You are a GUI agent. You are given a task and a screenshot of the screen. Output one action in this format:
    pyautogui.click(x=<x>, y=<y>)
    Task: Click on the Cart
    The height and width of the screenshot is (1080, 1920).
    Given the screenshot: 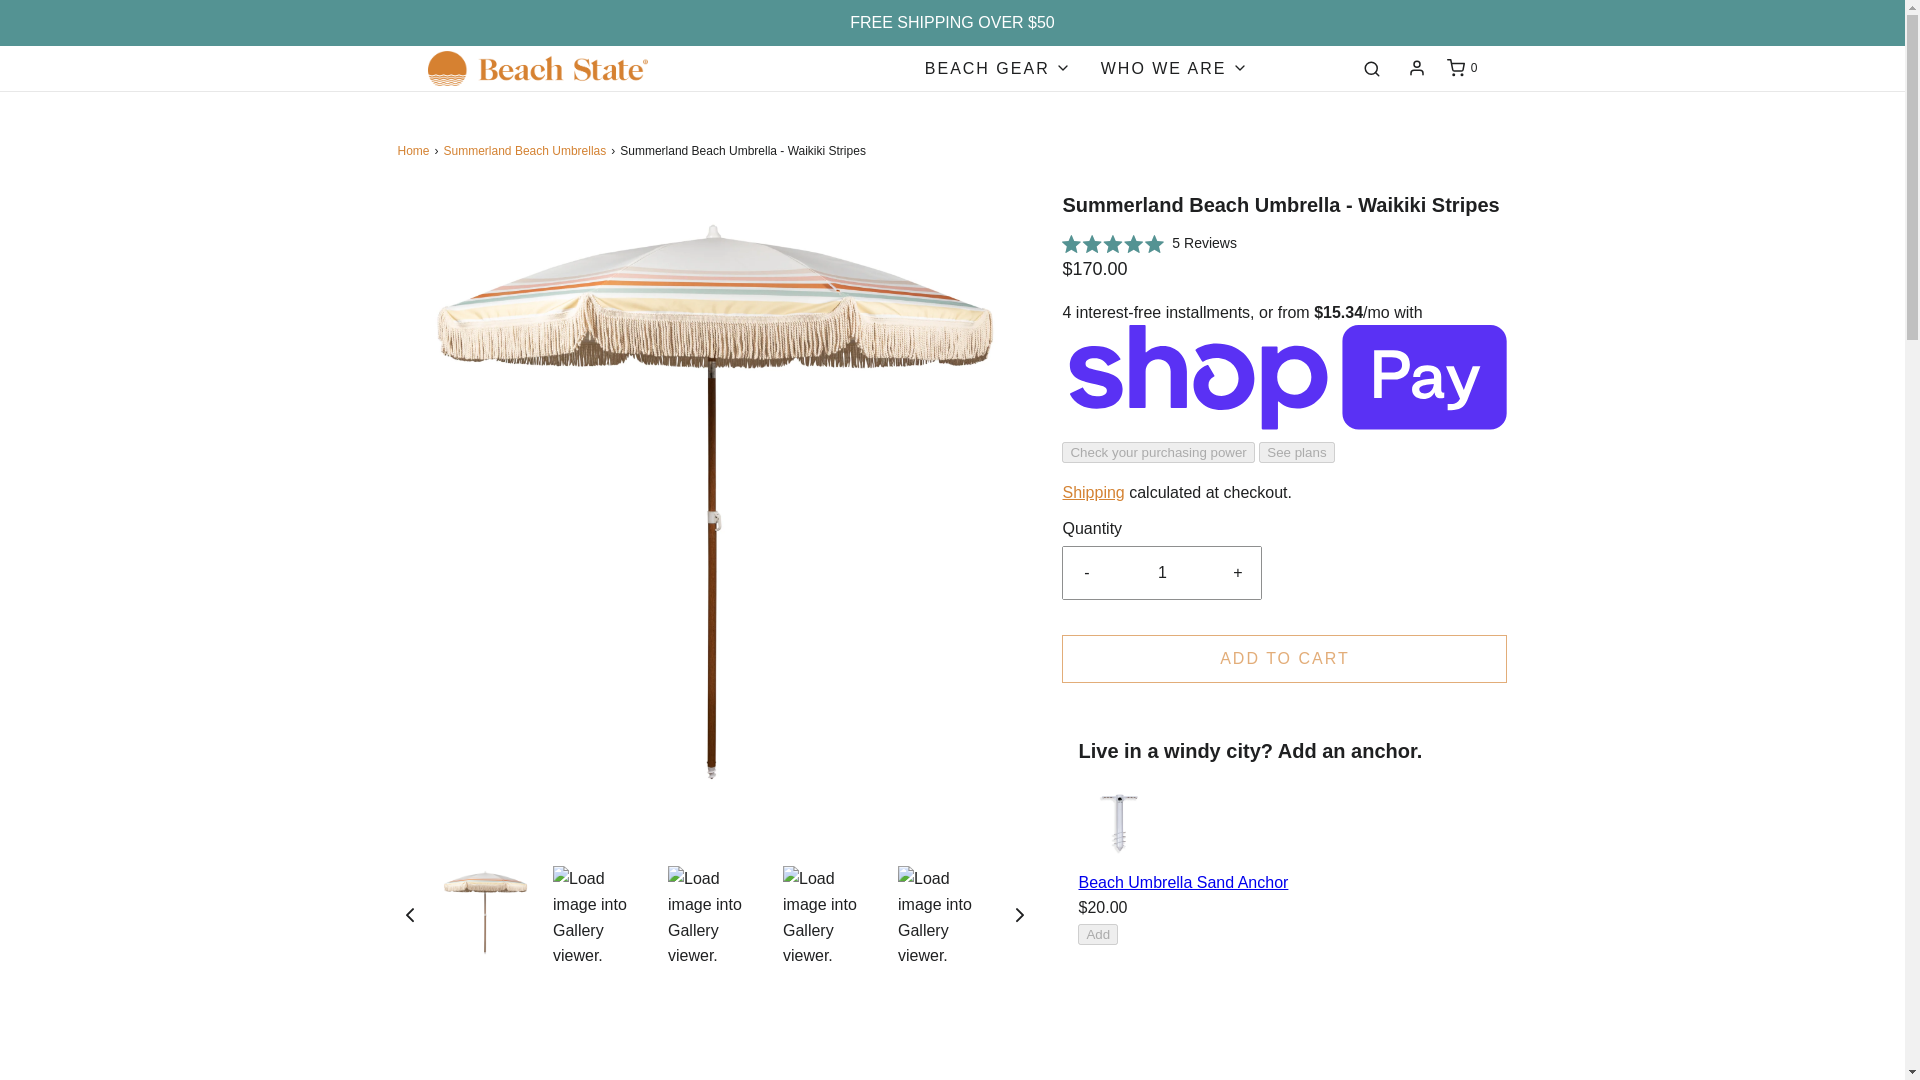 What is the action you would take?
    pyautogui.click(x=1460, y=68)
    